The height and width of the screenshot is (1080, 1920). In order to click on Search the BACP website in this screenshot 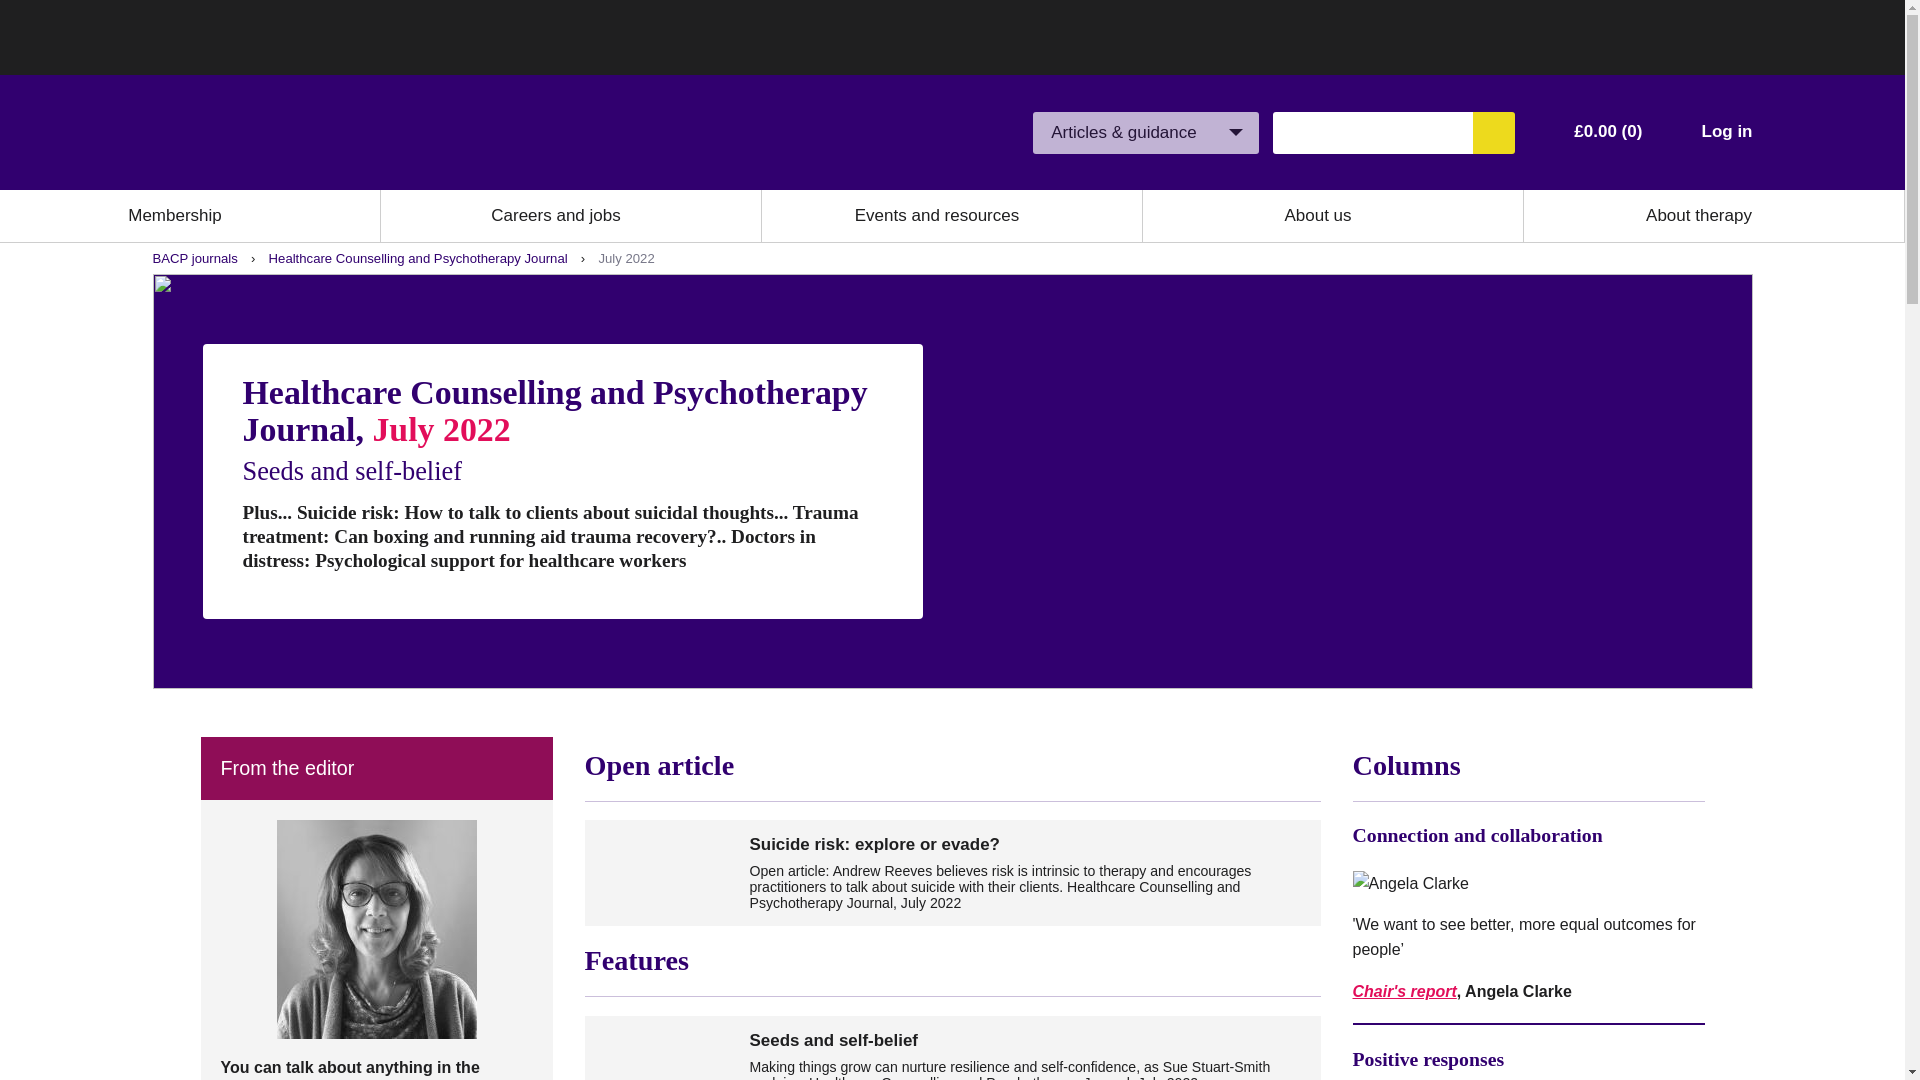, I will do `click(1493, 133)`.